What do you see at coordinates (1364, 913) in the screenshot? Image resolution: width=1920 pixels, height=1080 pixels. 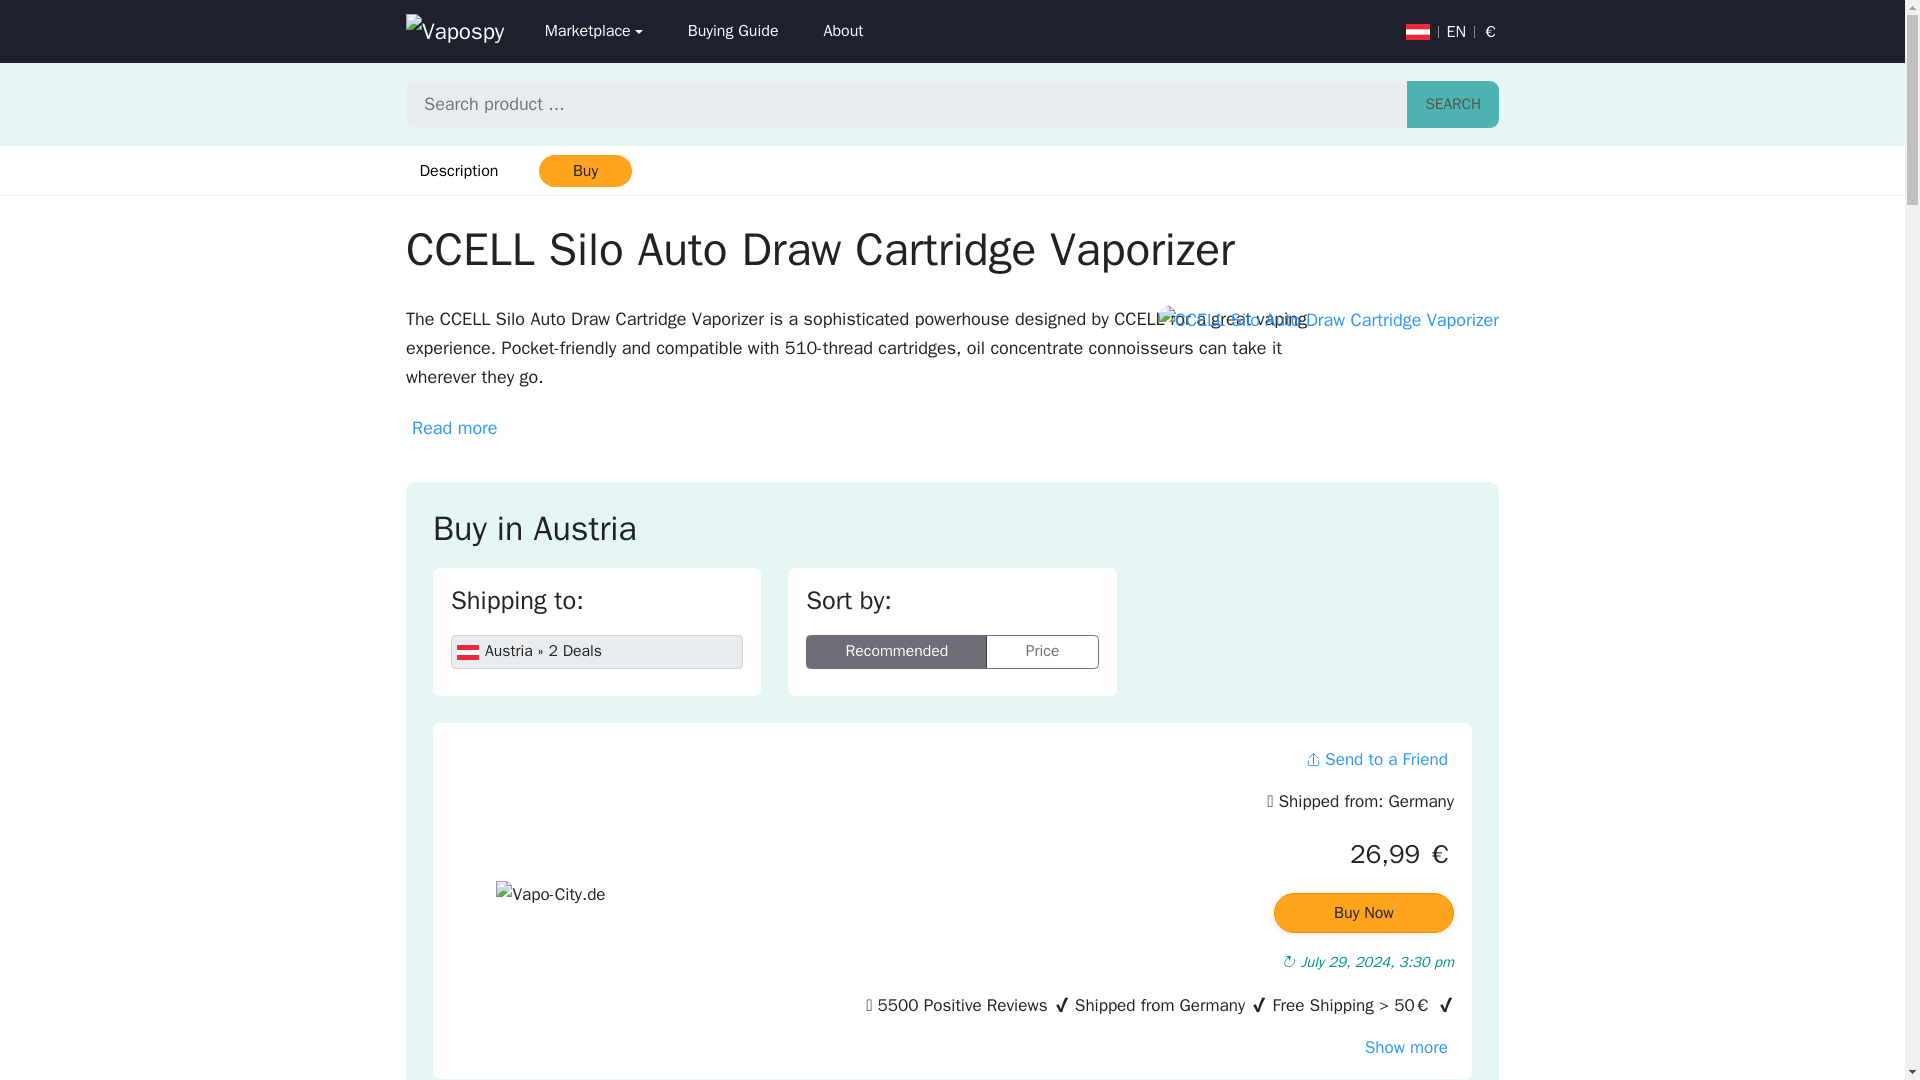 I see `Buy Now` at bounding box center [1364, 913].